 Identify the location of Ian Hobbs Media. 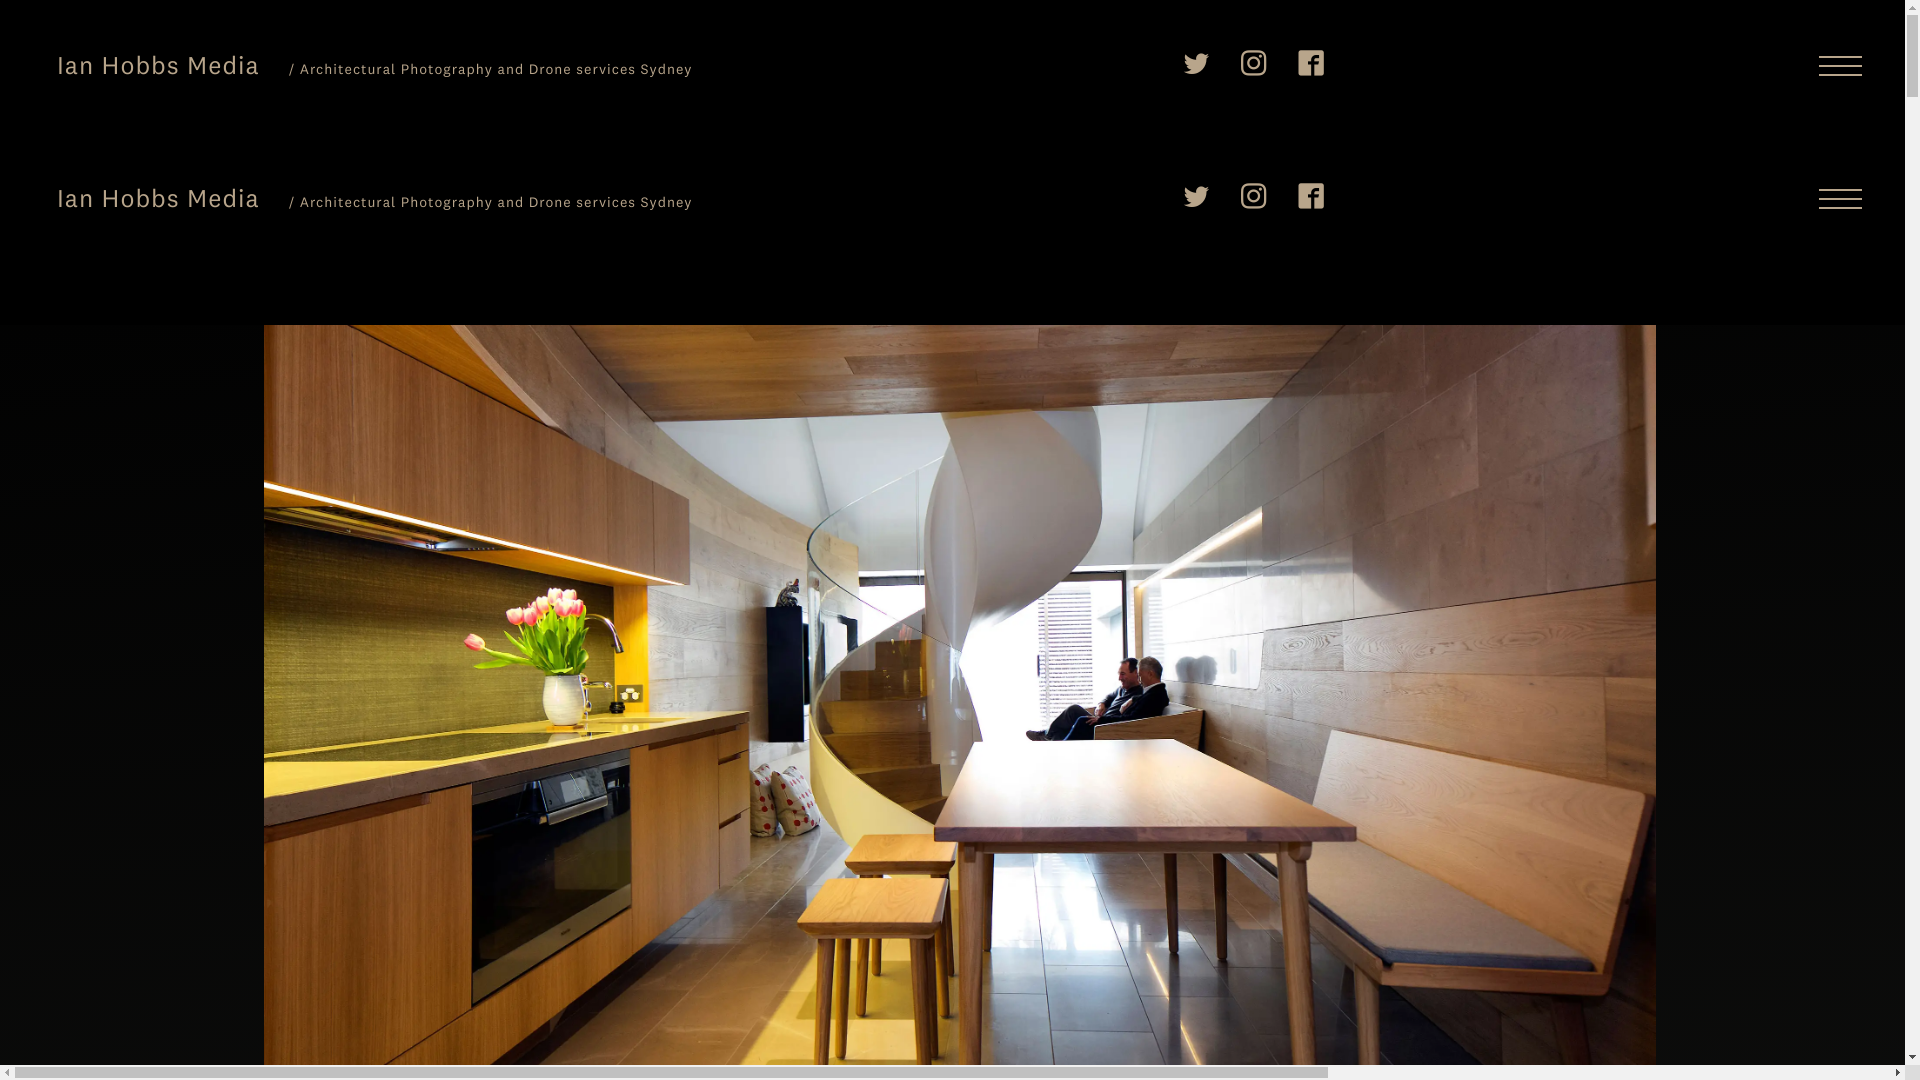
(158, 65).